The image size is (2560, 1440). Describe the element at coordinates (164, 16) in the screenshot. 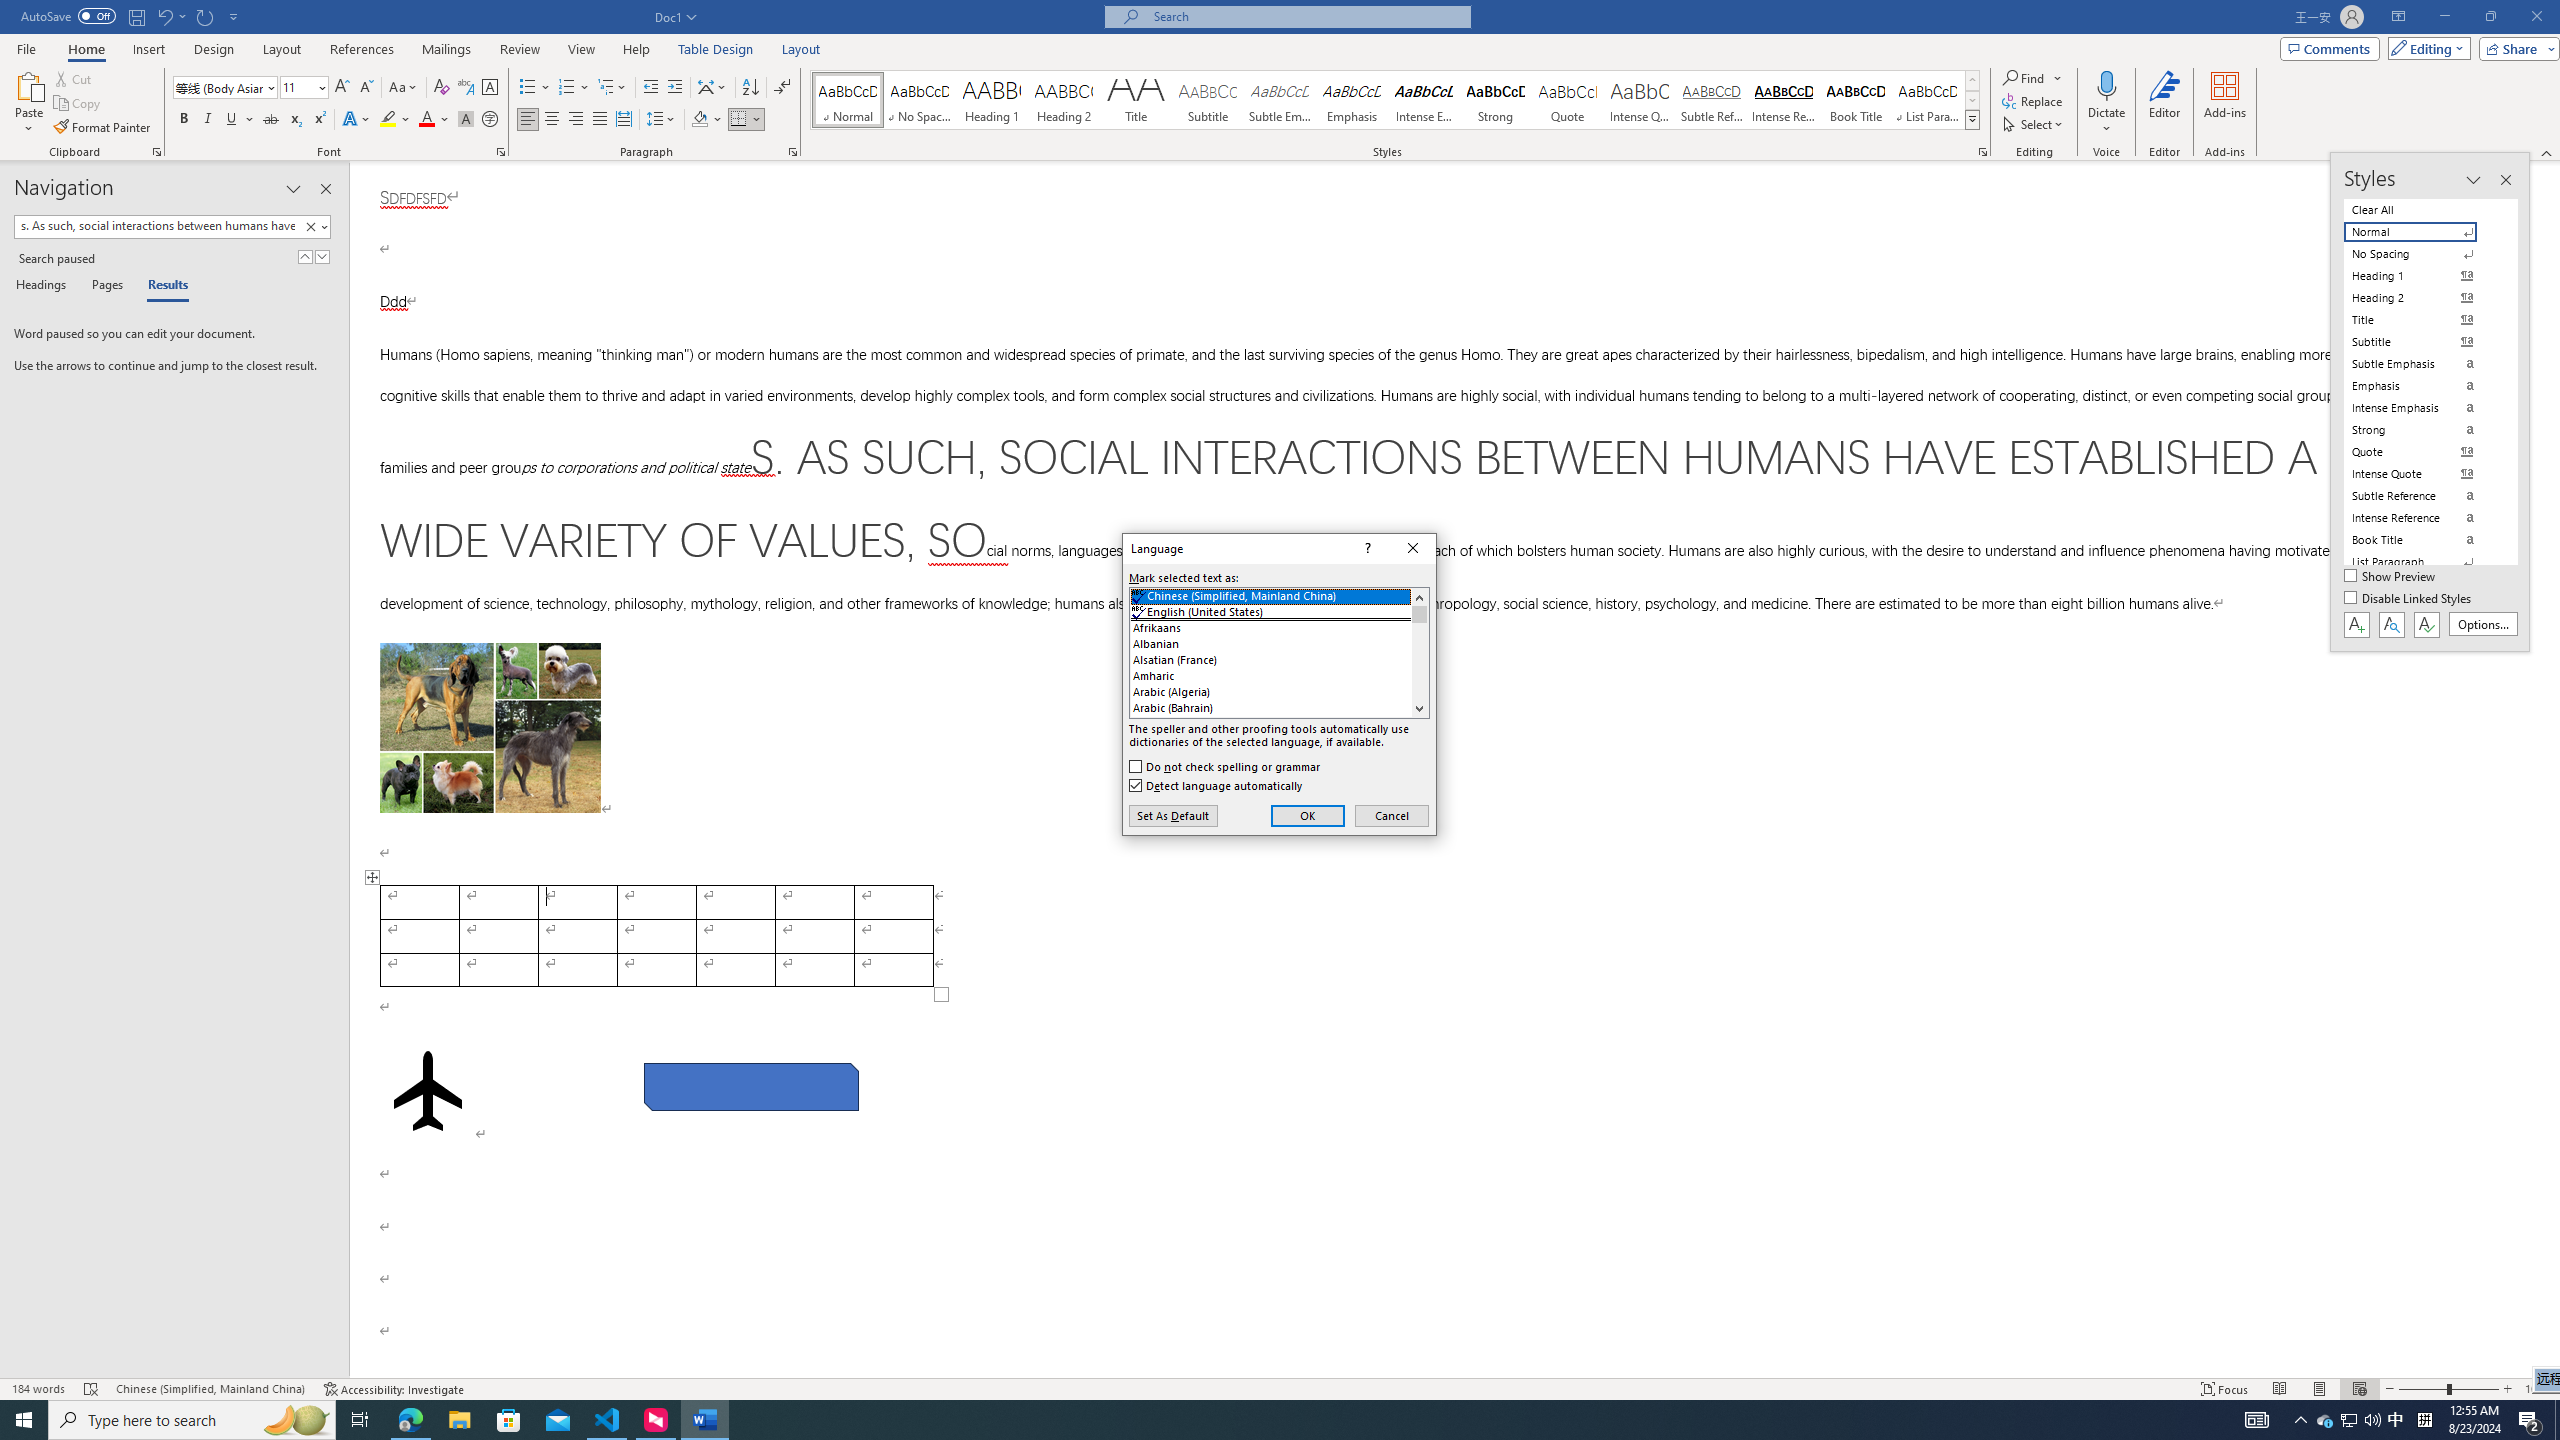

I see `Undo Style` at that location.